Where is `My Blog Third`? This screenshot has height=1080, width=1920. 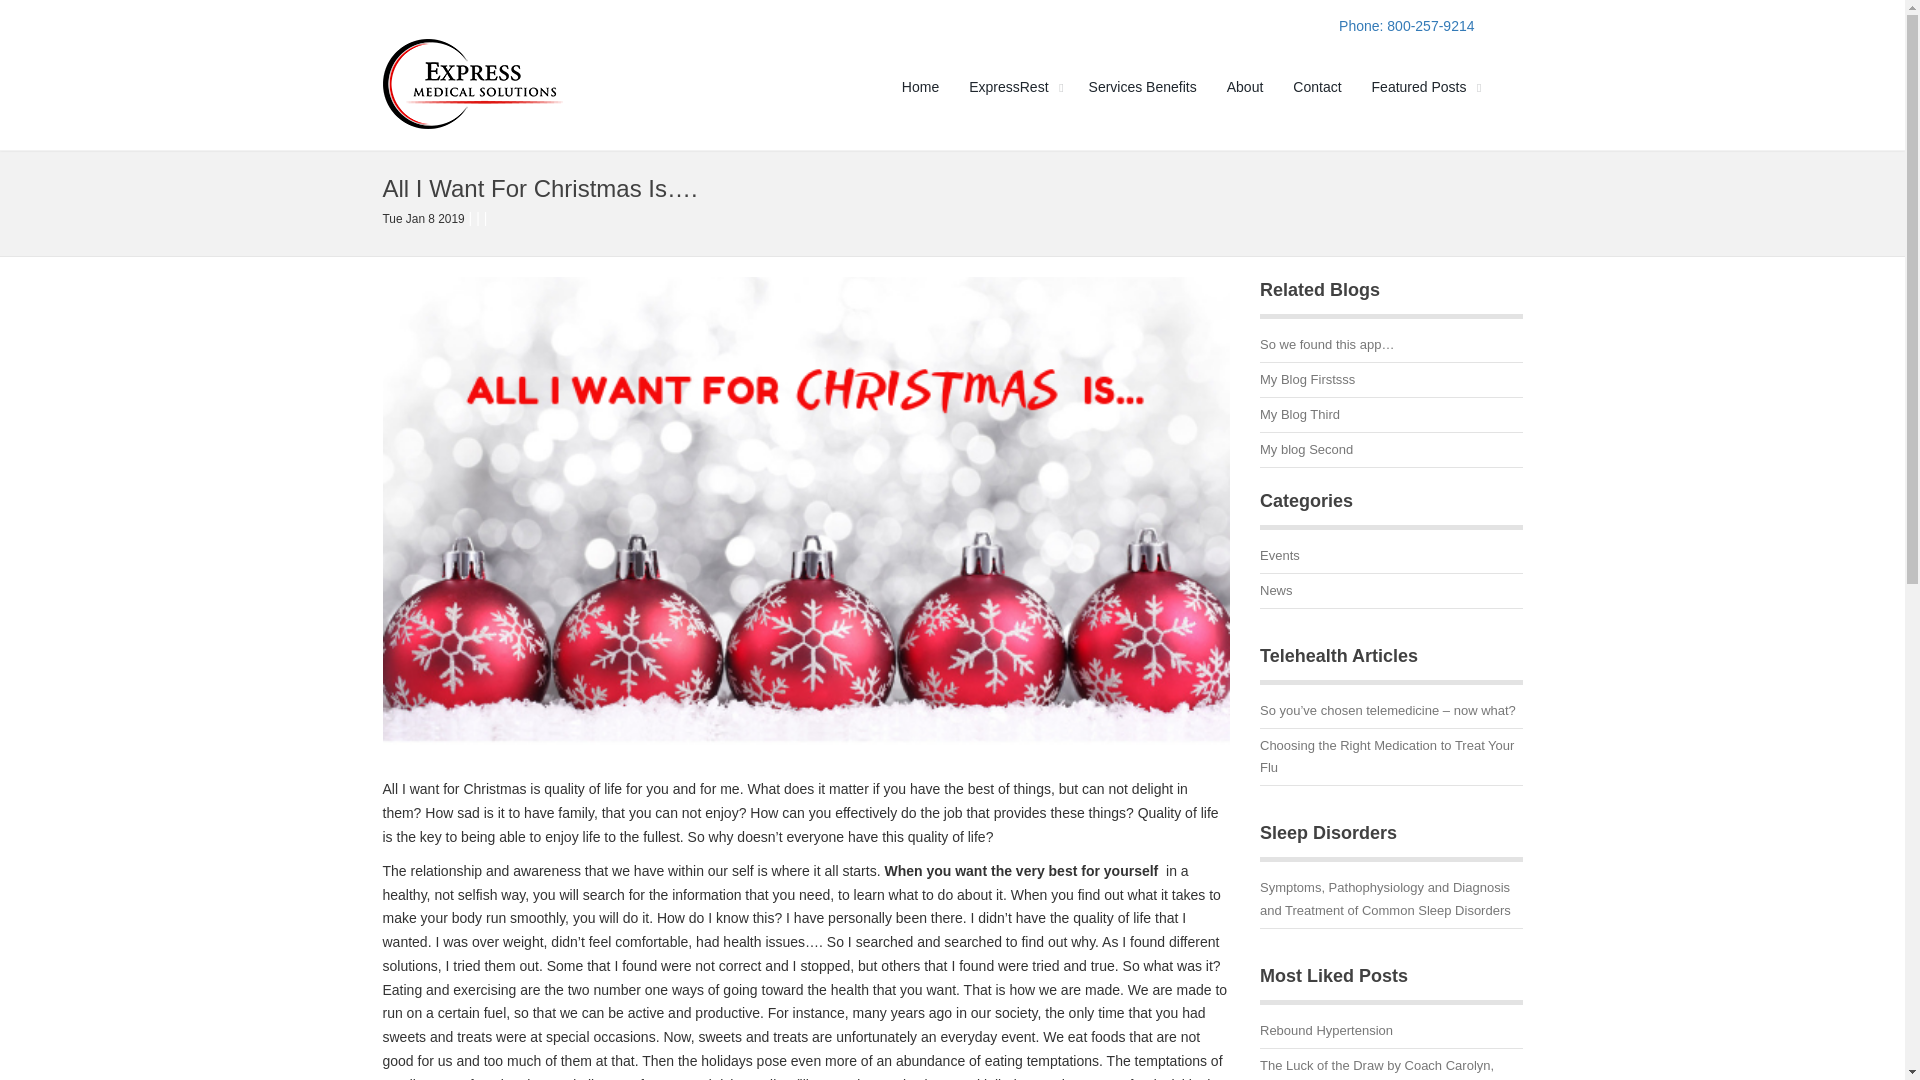
My Blog Third is located at coordinates (1390, 418).